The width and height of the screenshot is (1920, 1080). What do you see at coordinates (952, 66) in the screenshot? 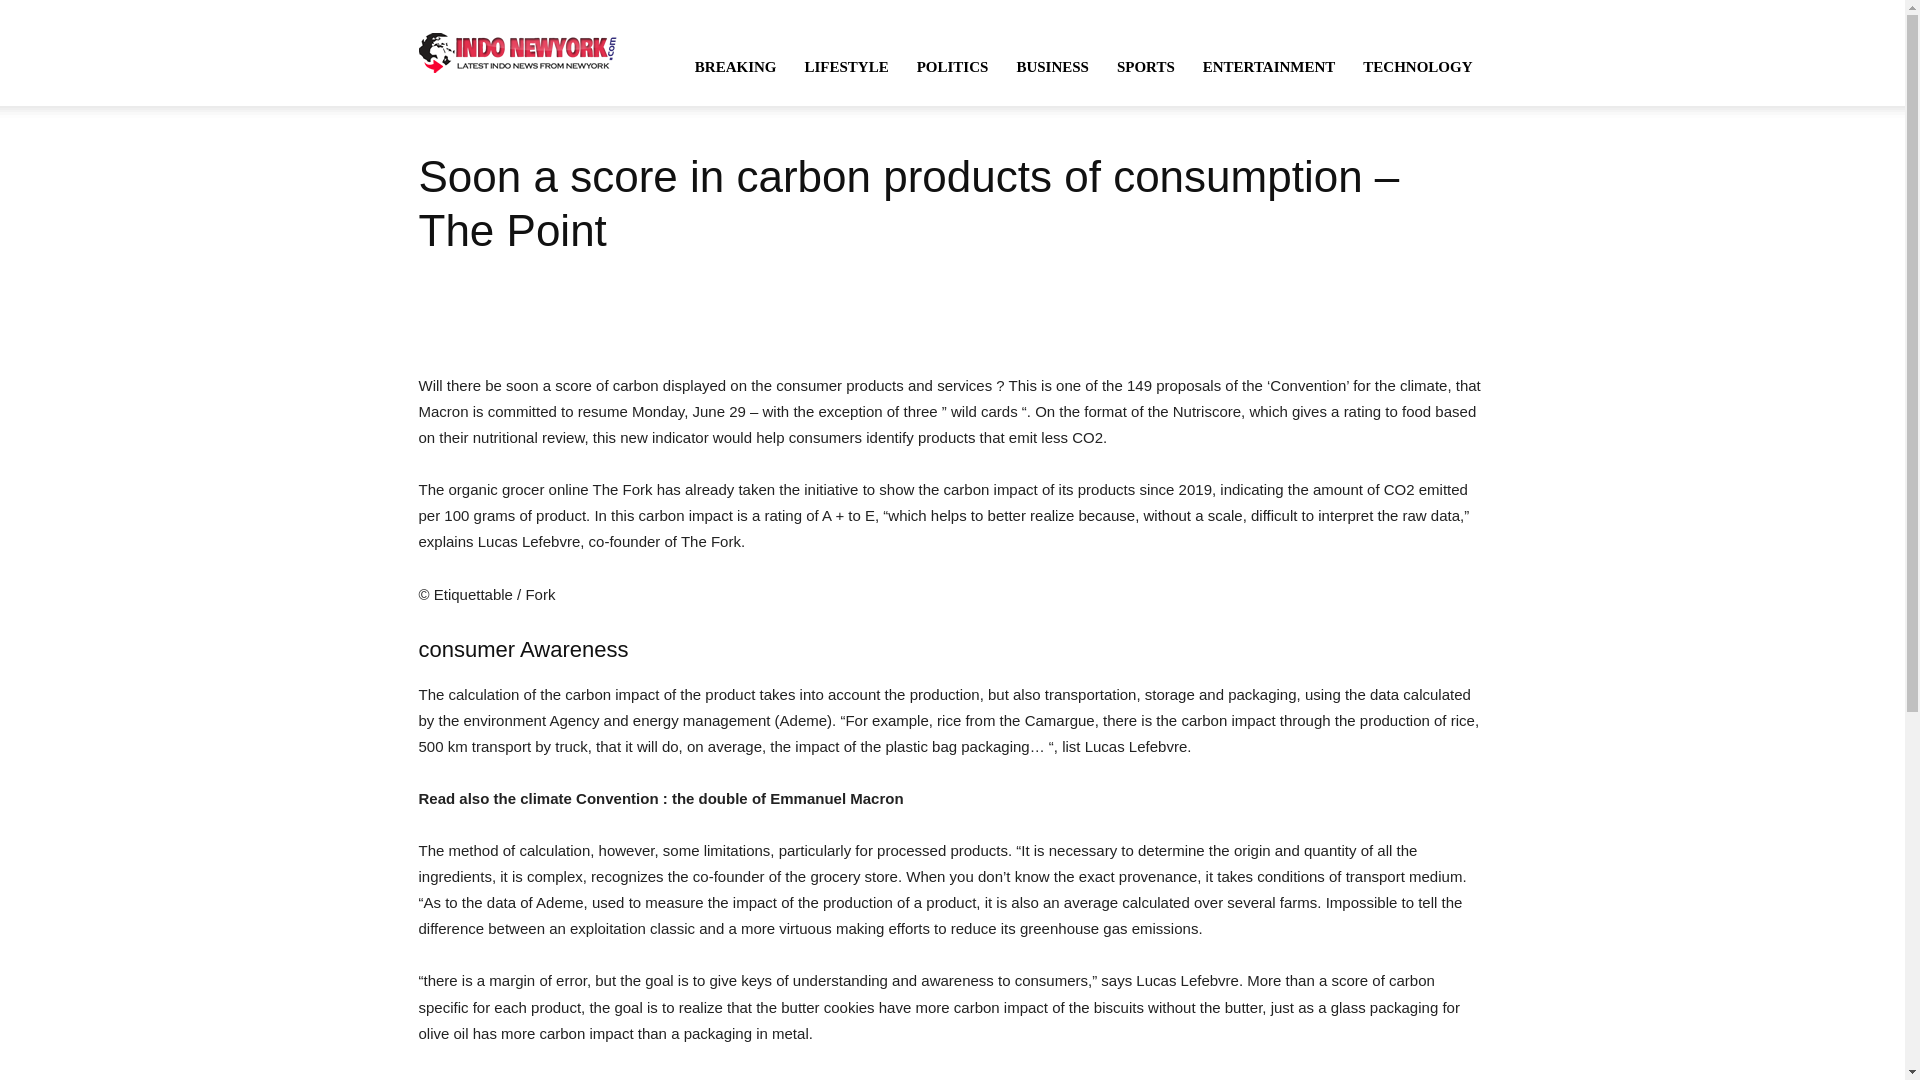
I see `POLITICS` at bounding box center [952, 66].